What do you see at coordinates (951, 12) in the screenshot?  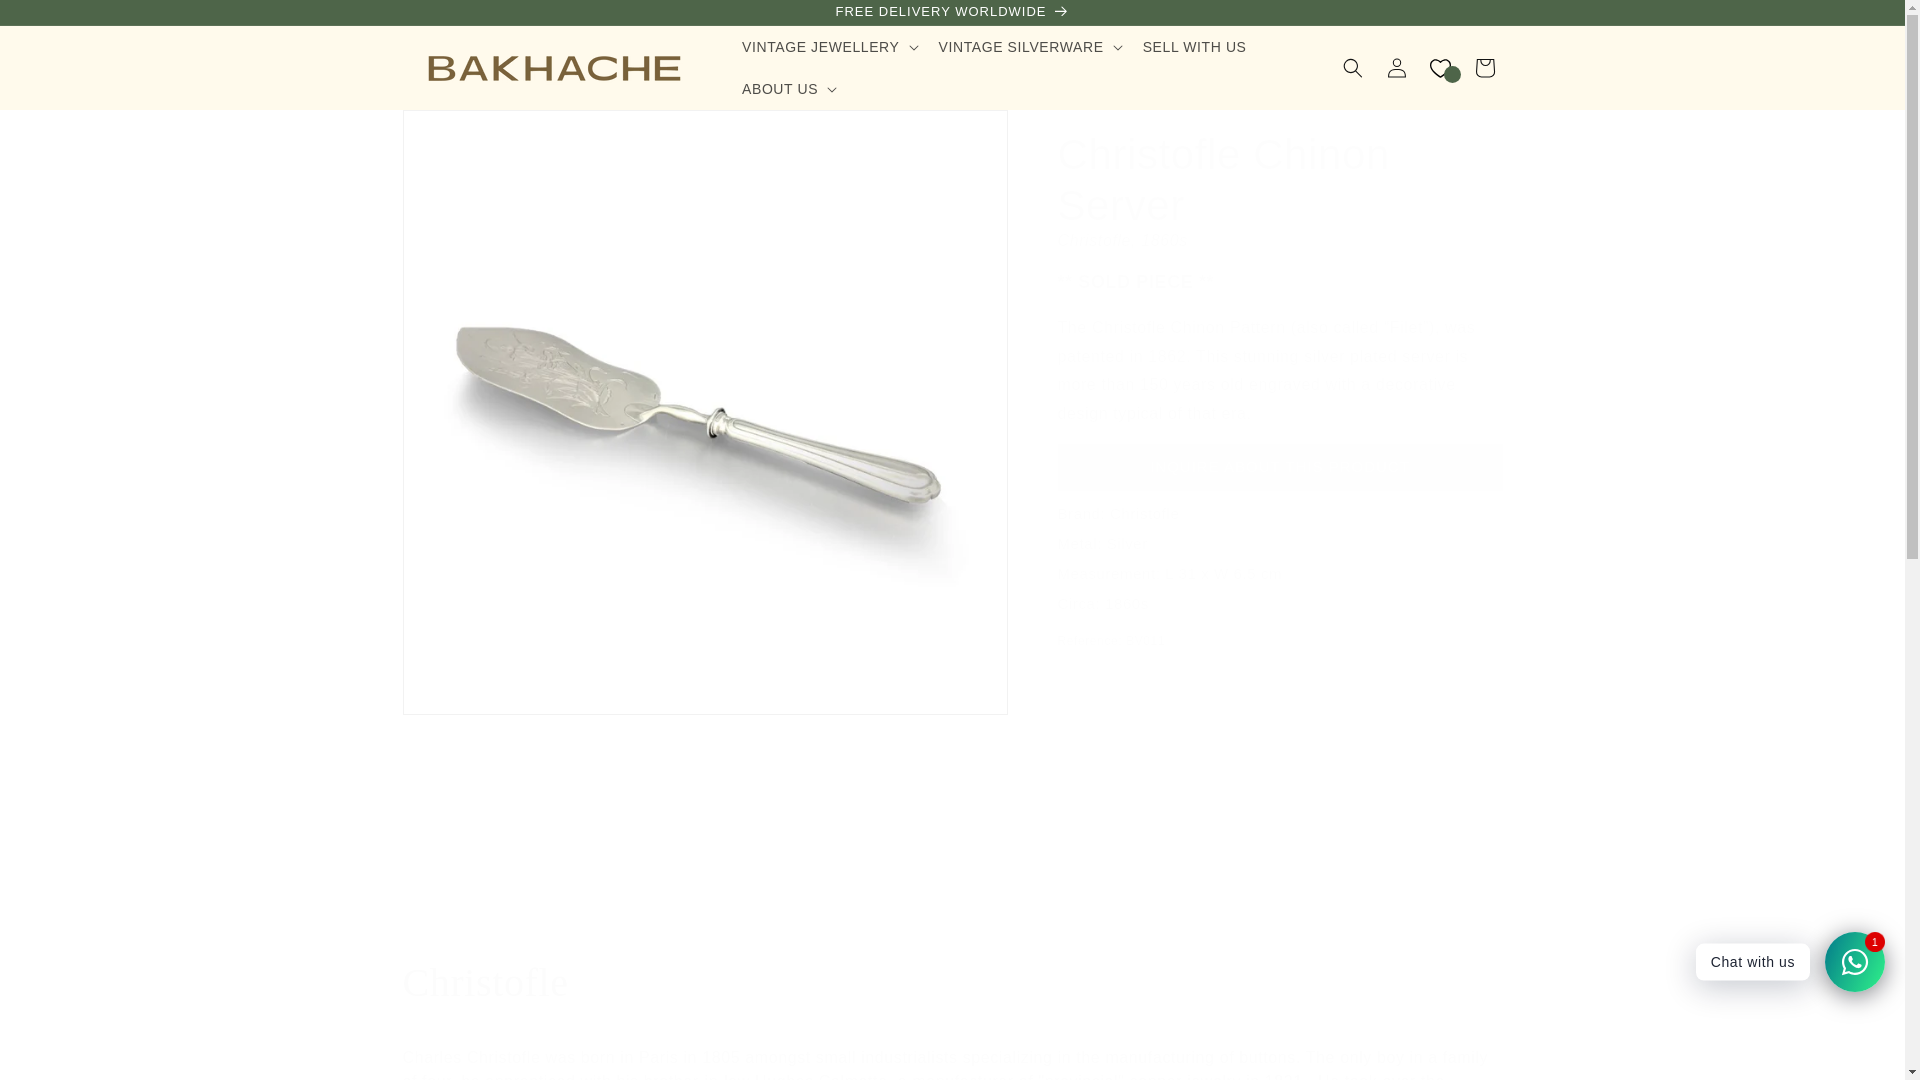 I see `FREE DELIVERY WORLDWIDE` at bounding box center [951, 12].